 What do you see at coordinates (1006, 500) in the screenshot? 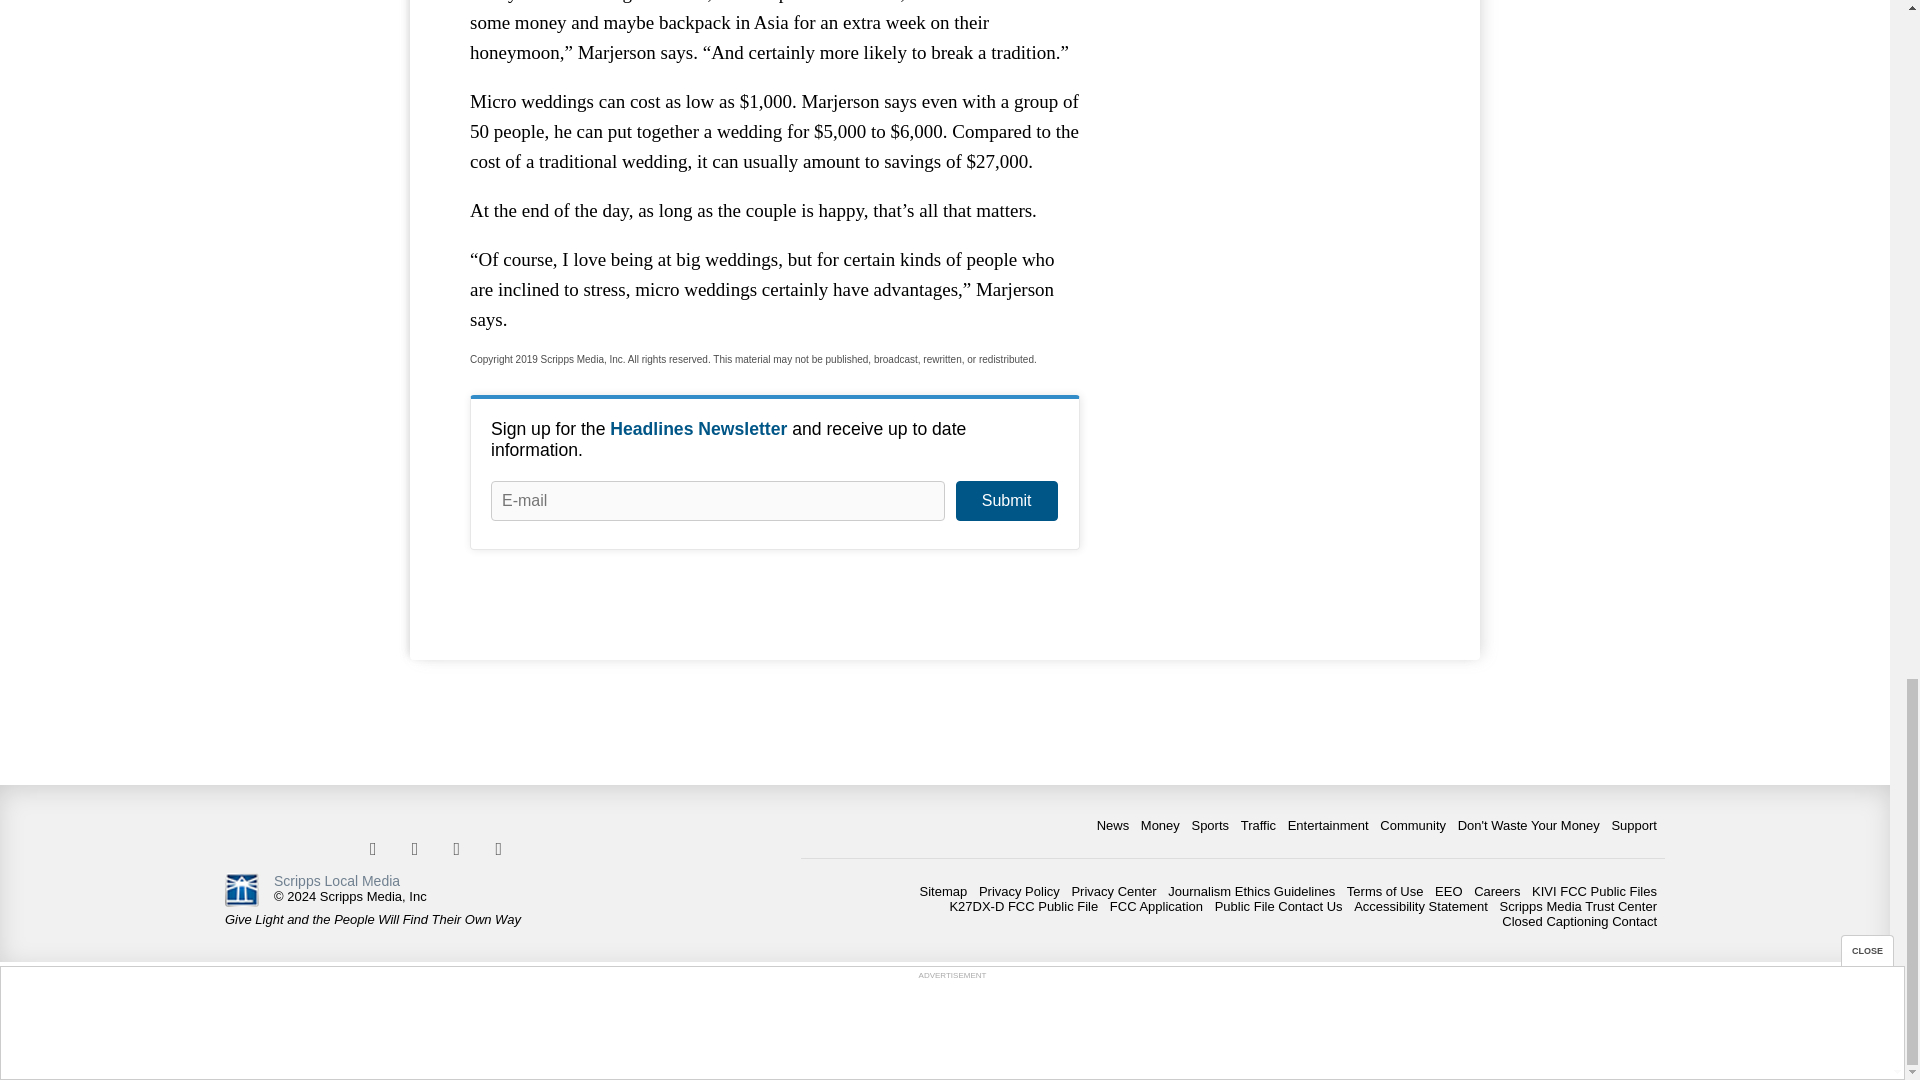
I see `Submit` at bounding box center [1006, 500].